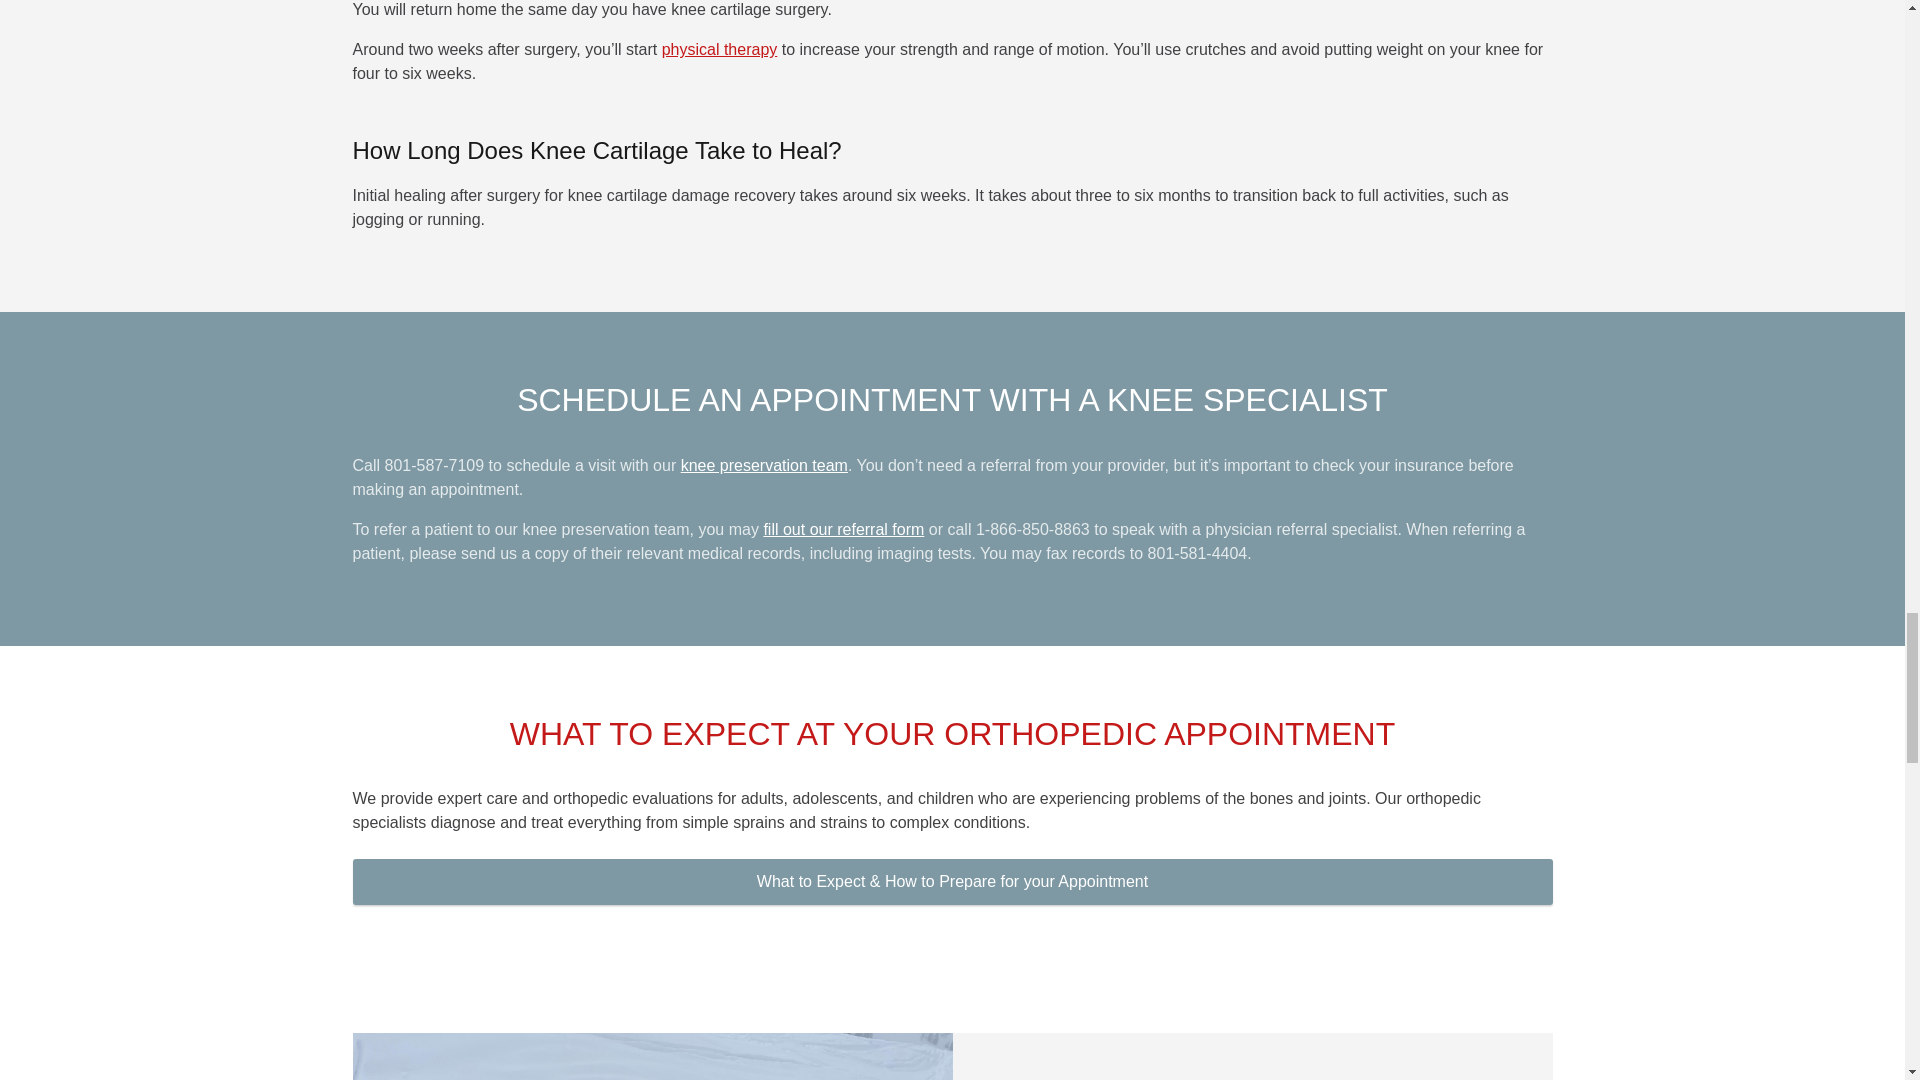 This screenshot has height=1080, width=1920. I want to click on knee preservation team, so click(764, 465).